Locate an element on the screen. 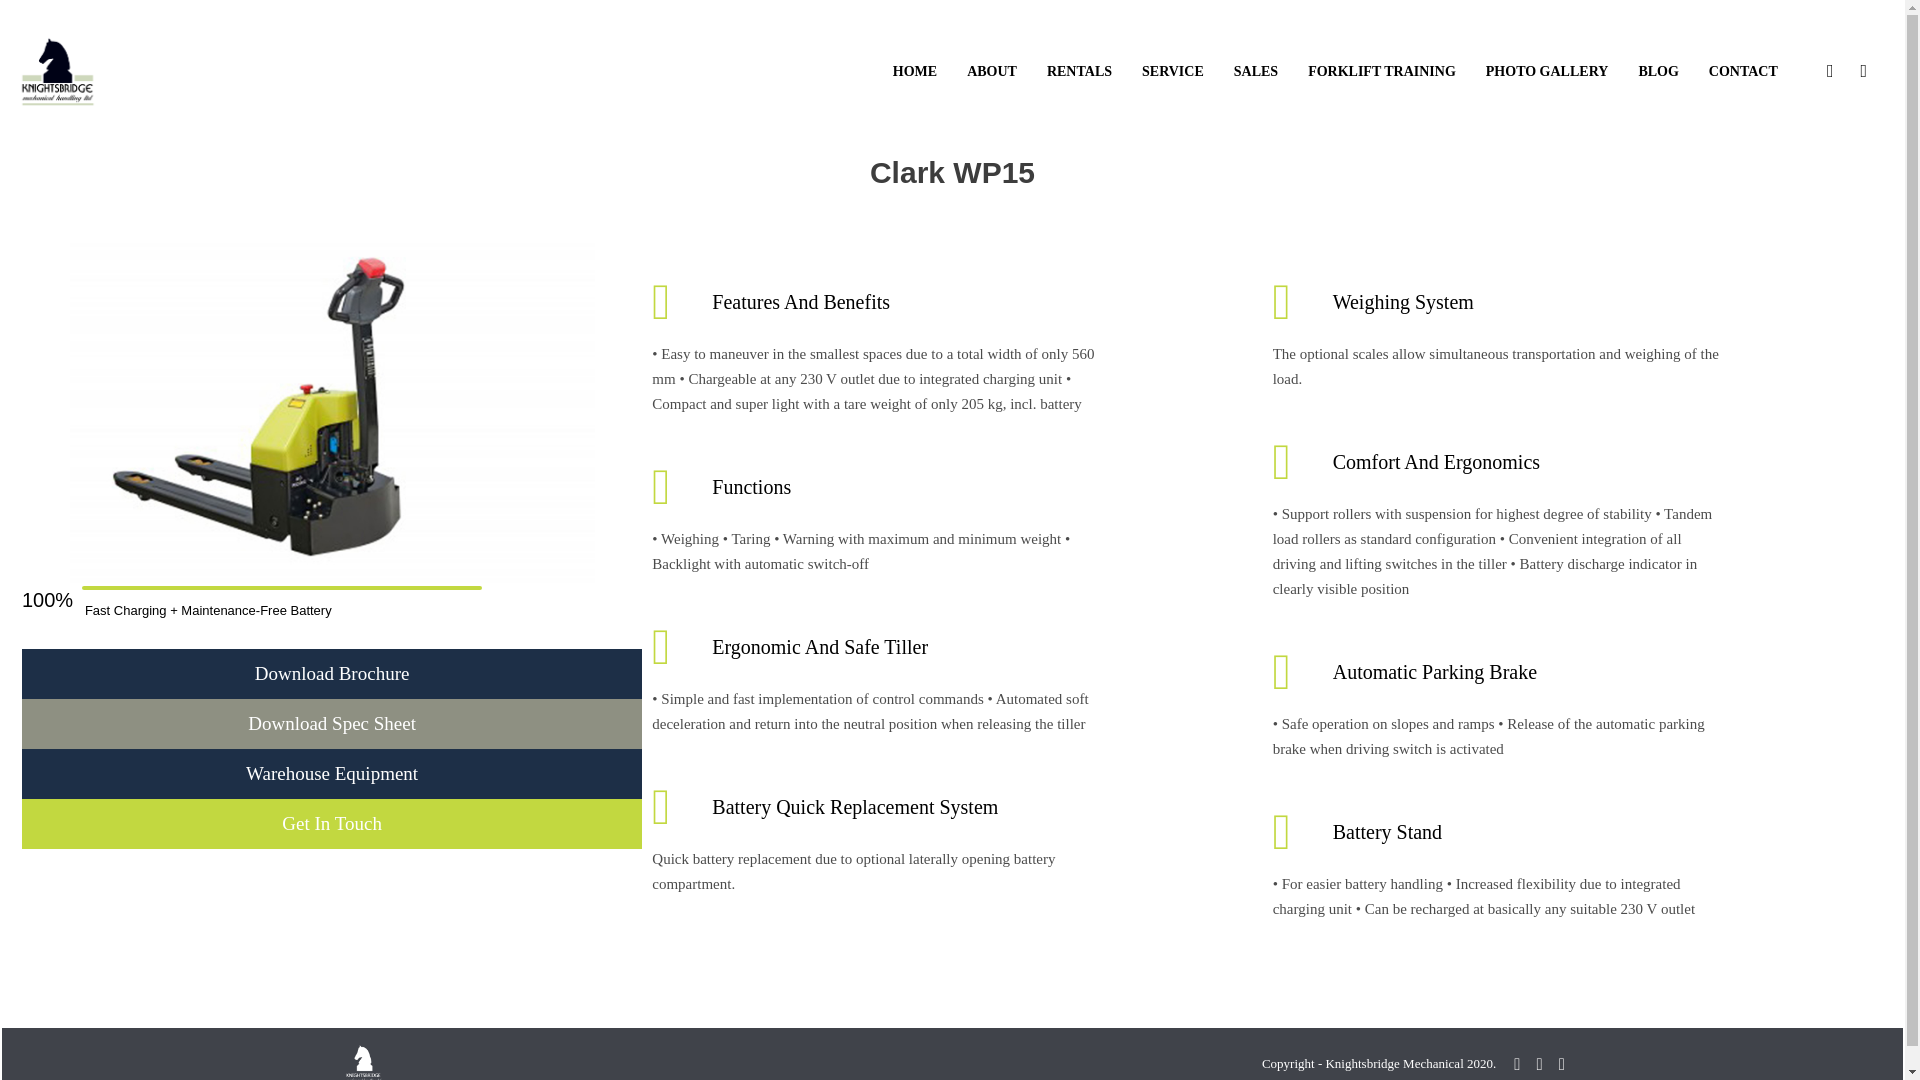 The width and height of the screenshot is (1920, 1080). ABOUT is located at coordinates (991, 70).